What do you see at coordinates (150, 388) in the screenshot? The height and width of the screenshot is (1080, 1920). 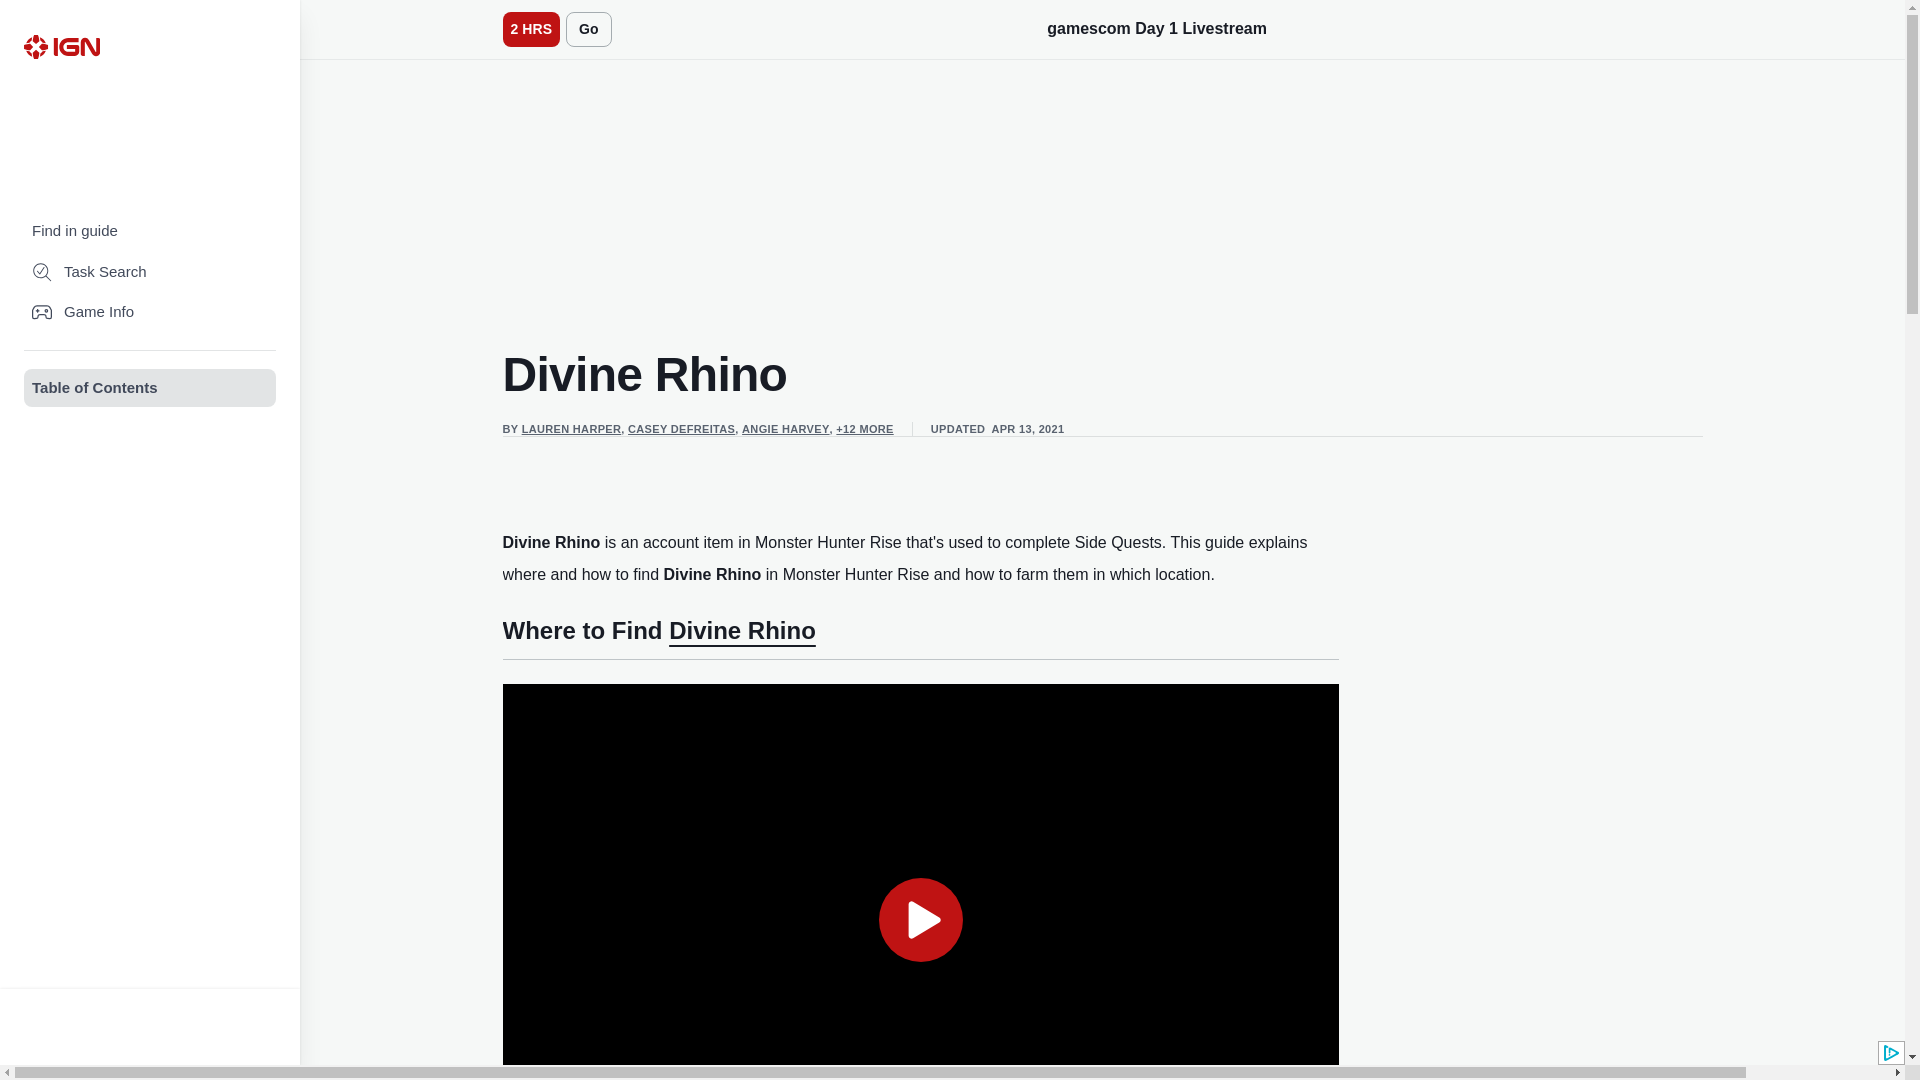 I see `Table of Contents` at bounding box center [150, 388].